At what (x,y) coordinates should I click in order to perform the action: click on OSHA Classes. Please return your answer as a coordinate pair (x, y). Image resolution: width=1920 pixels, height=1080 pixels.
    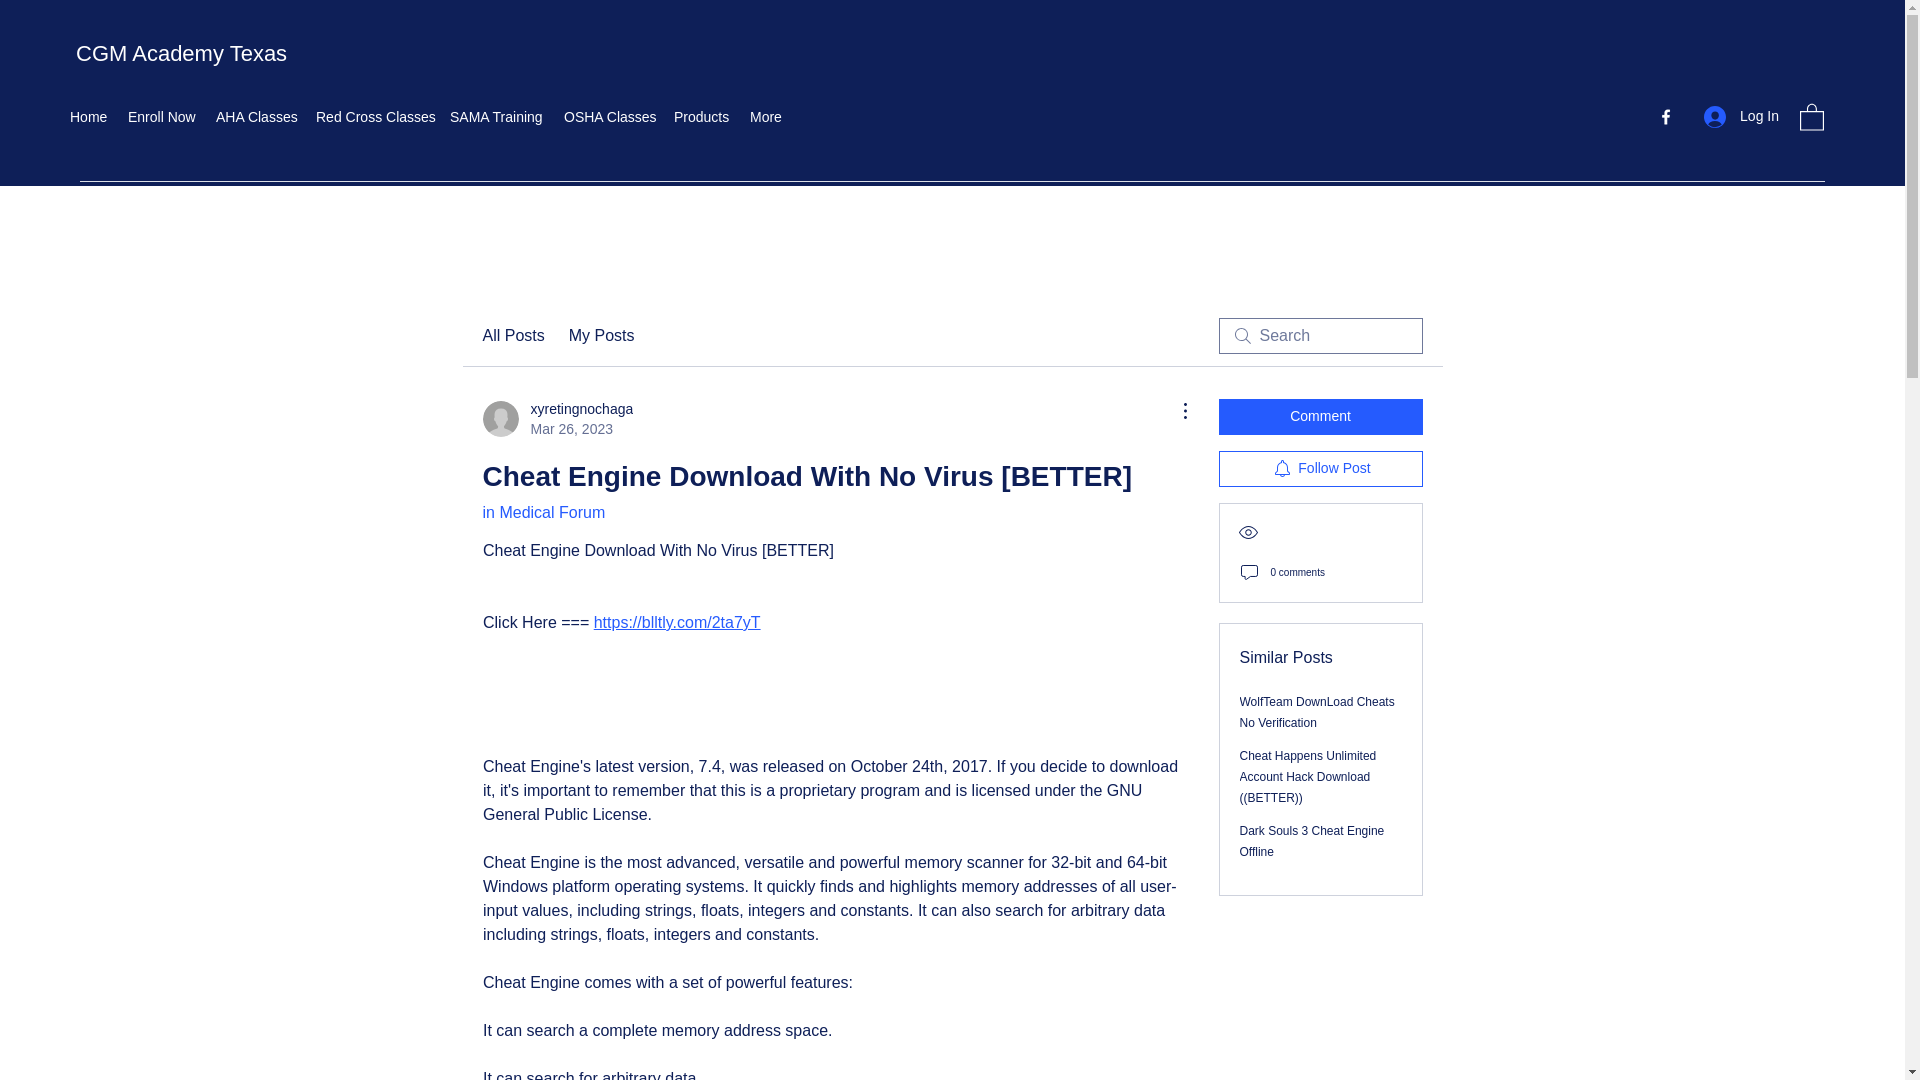
    Looking at the image, I should click on (1320, 469).